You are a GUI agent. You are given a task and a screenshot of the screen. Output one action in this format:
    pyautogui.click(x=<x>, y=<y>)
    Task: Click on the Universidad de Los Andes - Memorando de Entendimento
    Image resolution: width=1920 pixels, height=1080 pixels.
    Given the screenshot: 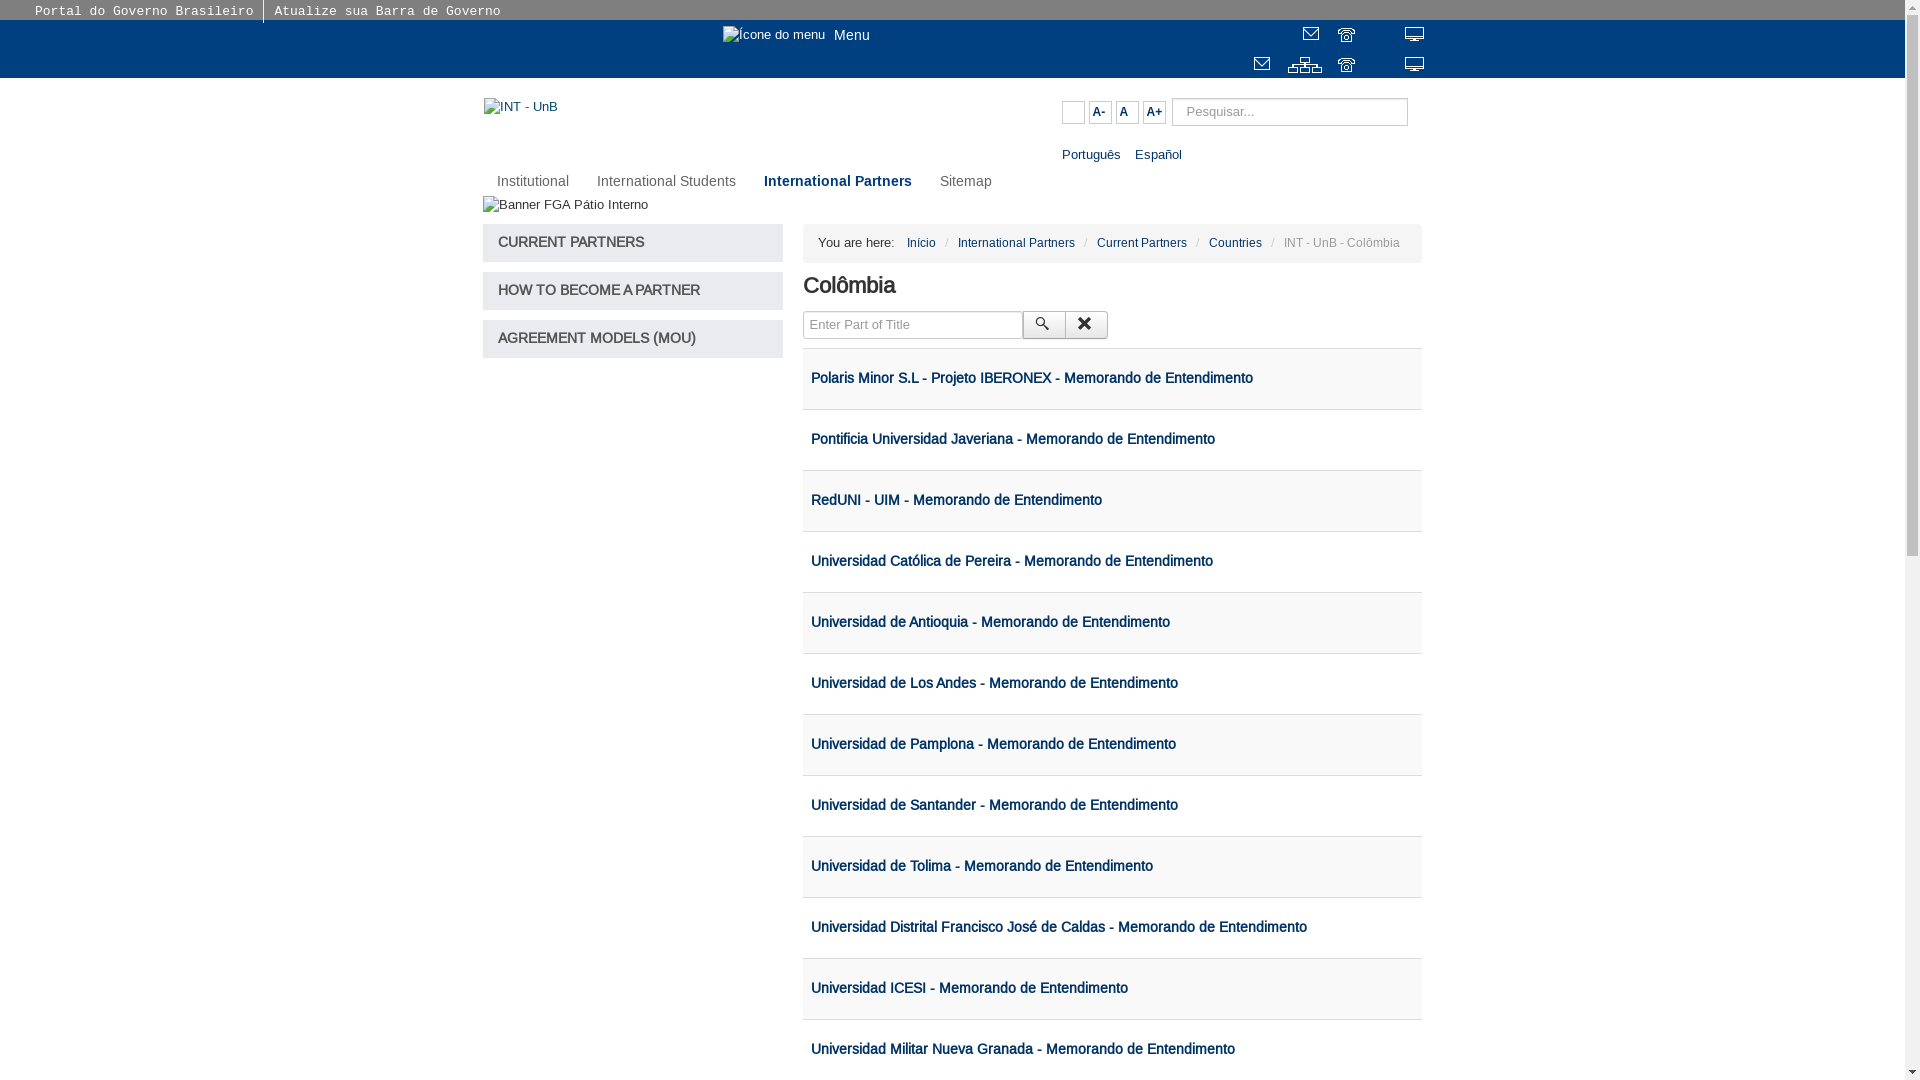 What is the action you would take?
    pyautogui.click(x=994, y=684)
    